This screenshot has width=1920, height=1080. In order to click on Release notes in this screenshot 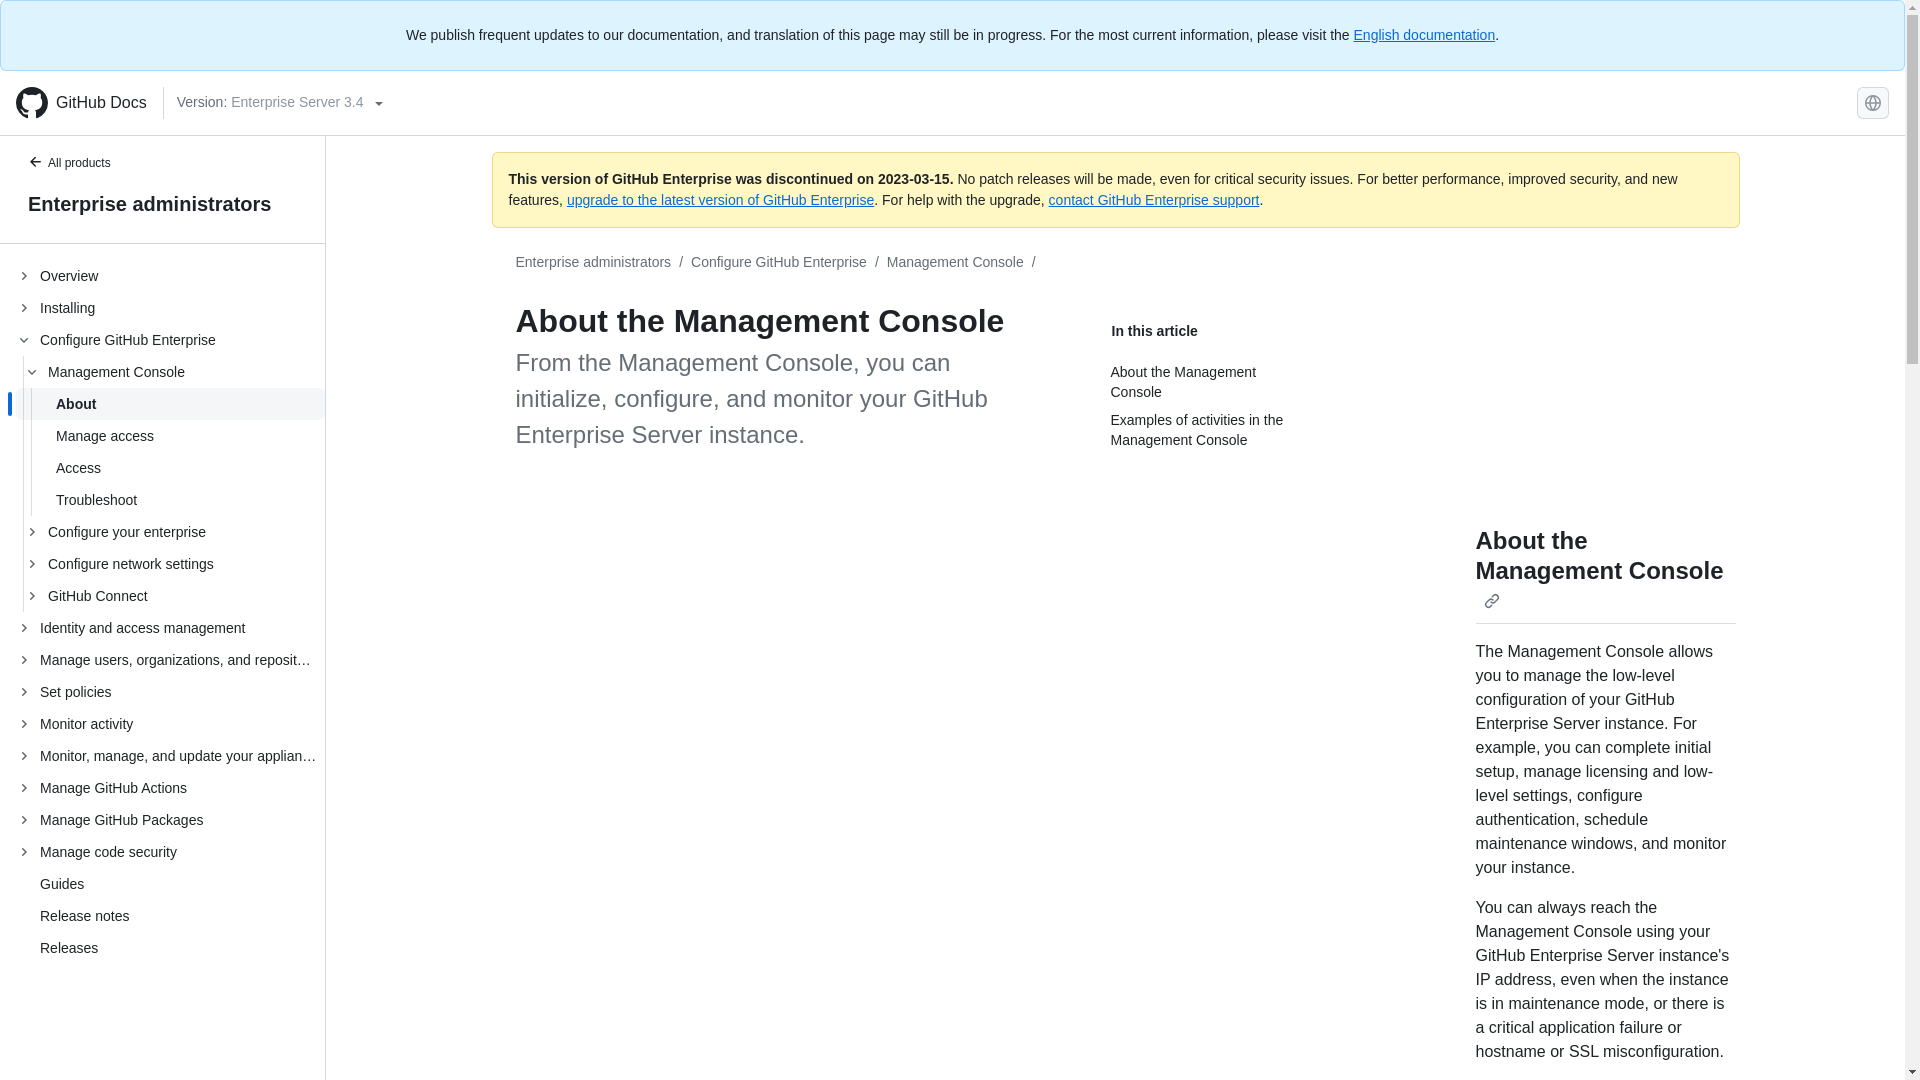, I will do `click(85, 916)`.